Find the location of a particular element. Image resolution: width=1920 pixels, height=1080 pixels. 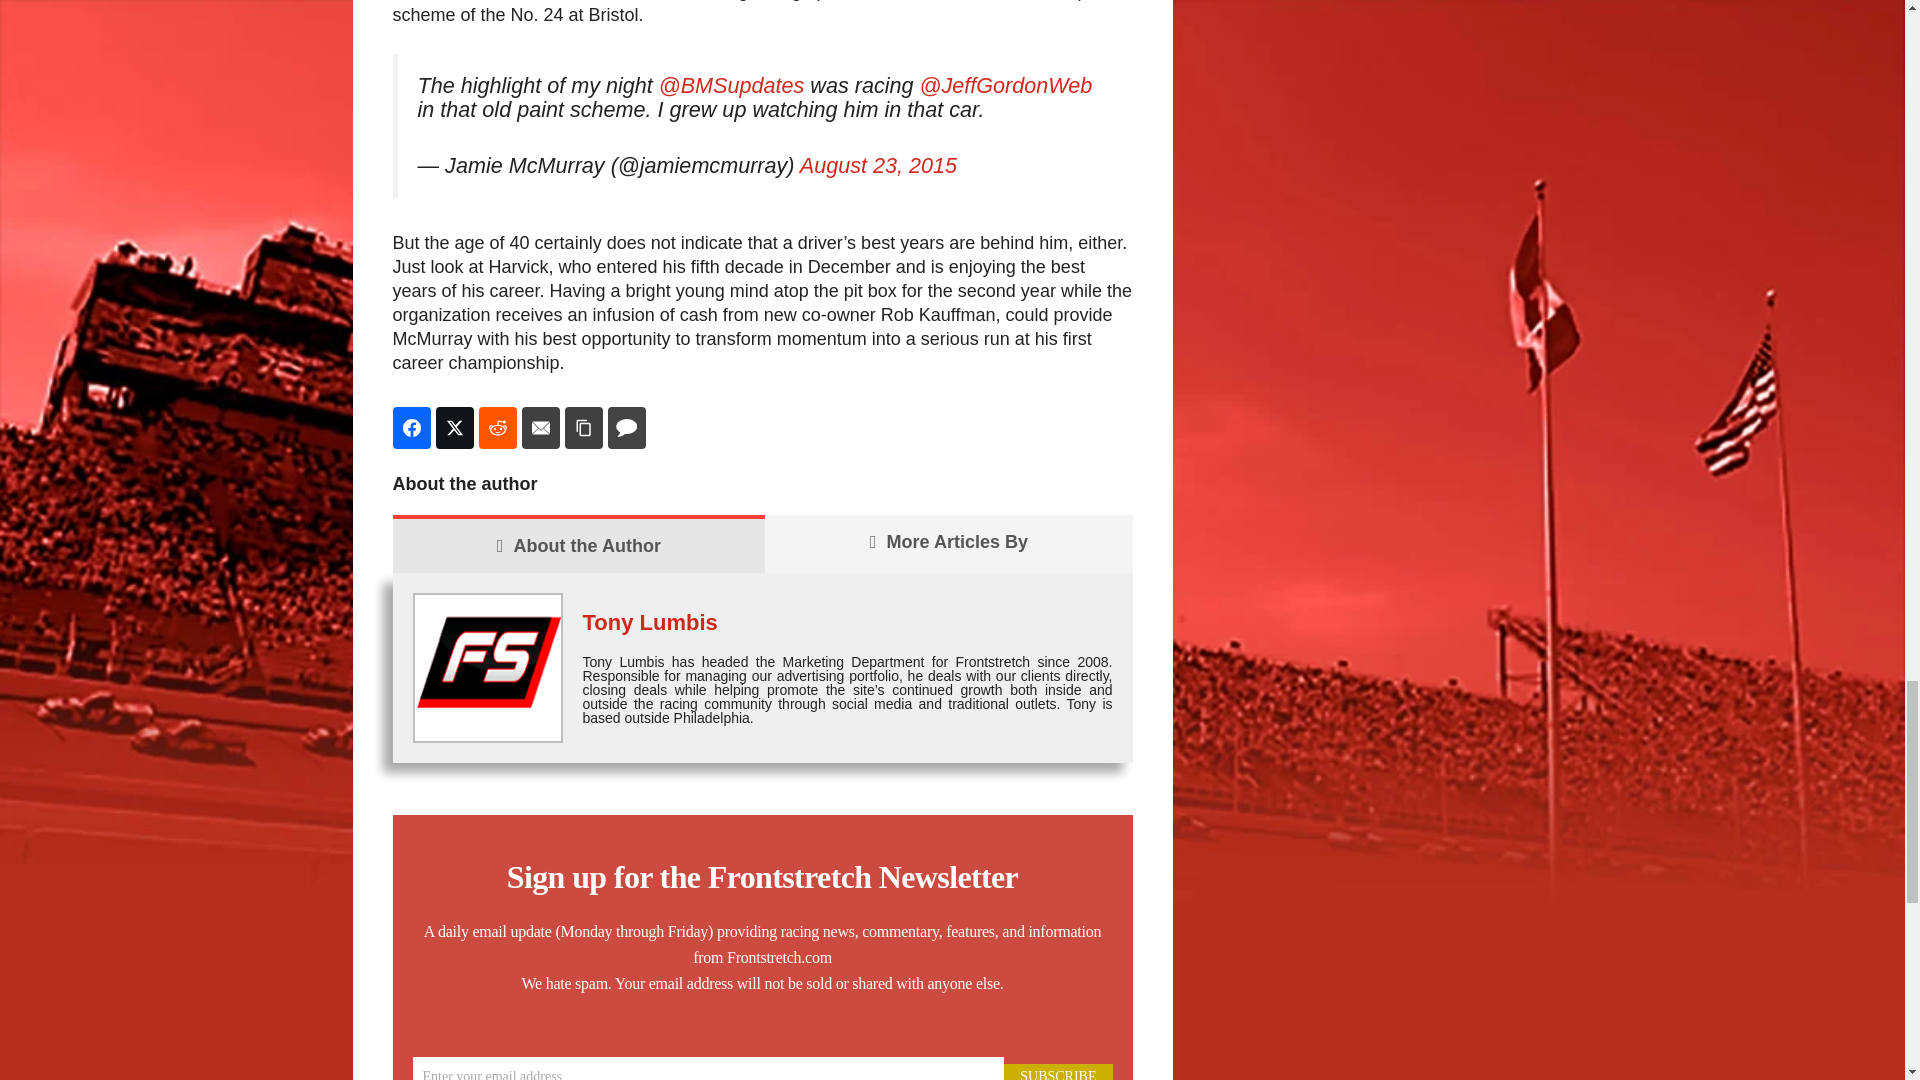

Share on Twitter is located at coordinates (454, 428).